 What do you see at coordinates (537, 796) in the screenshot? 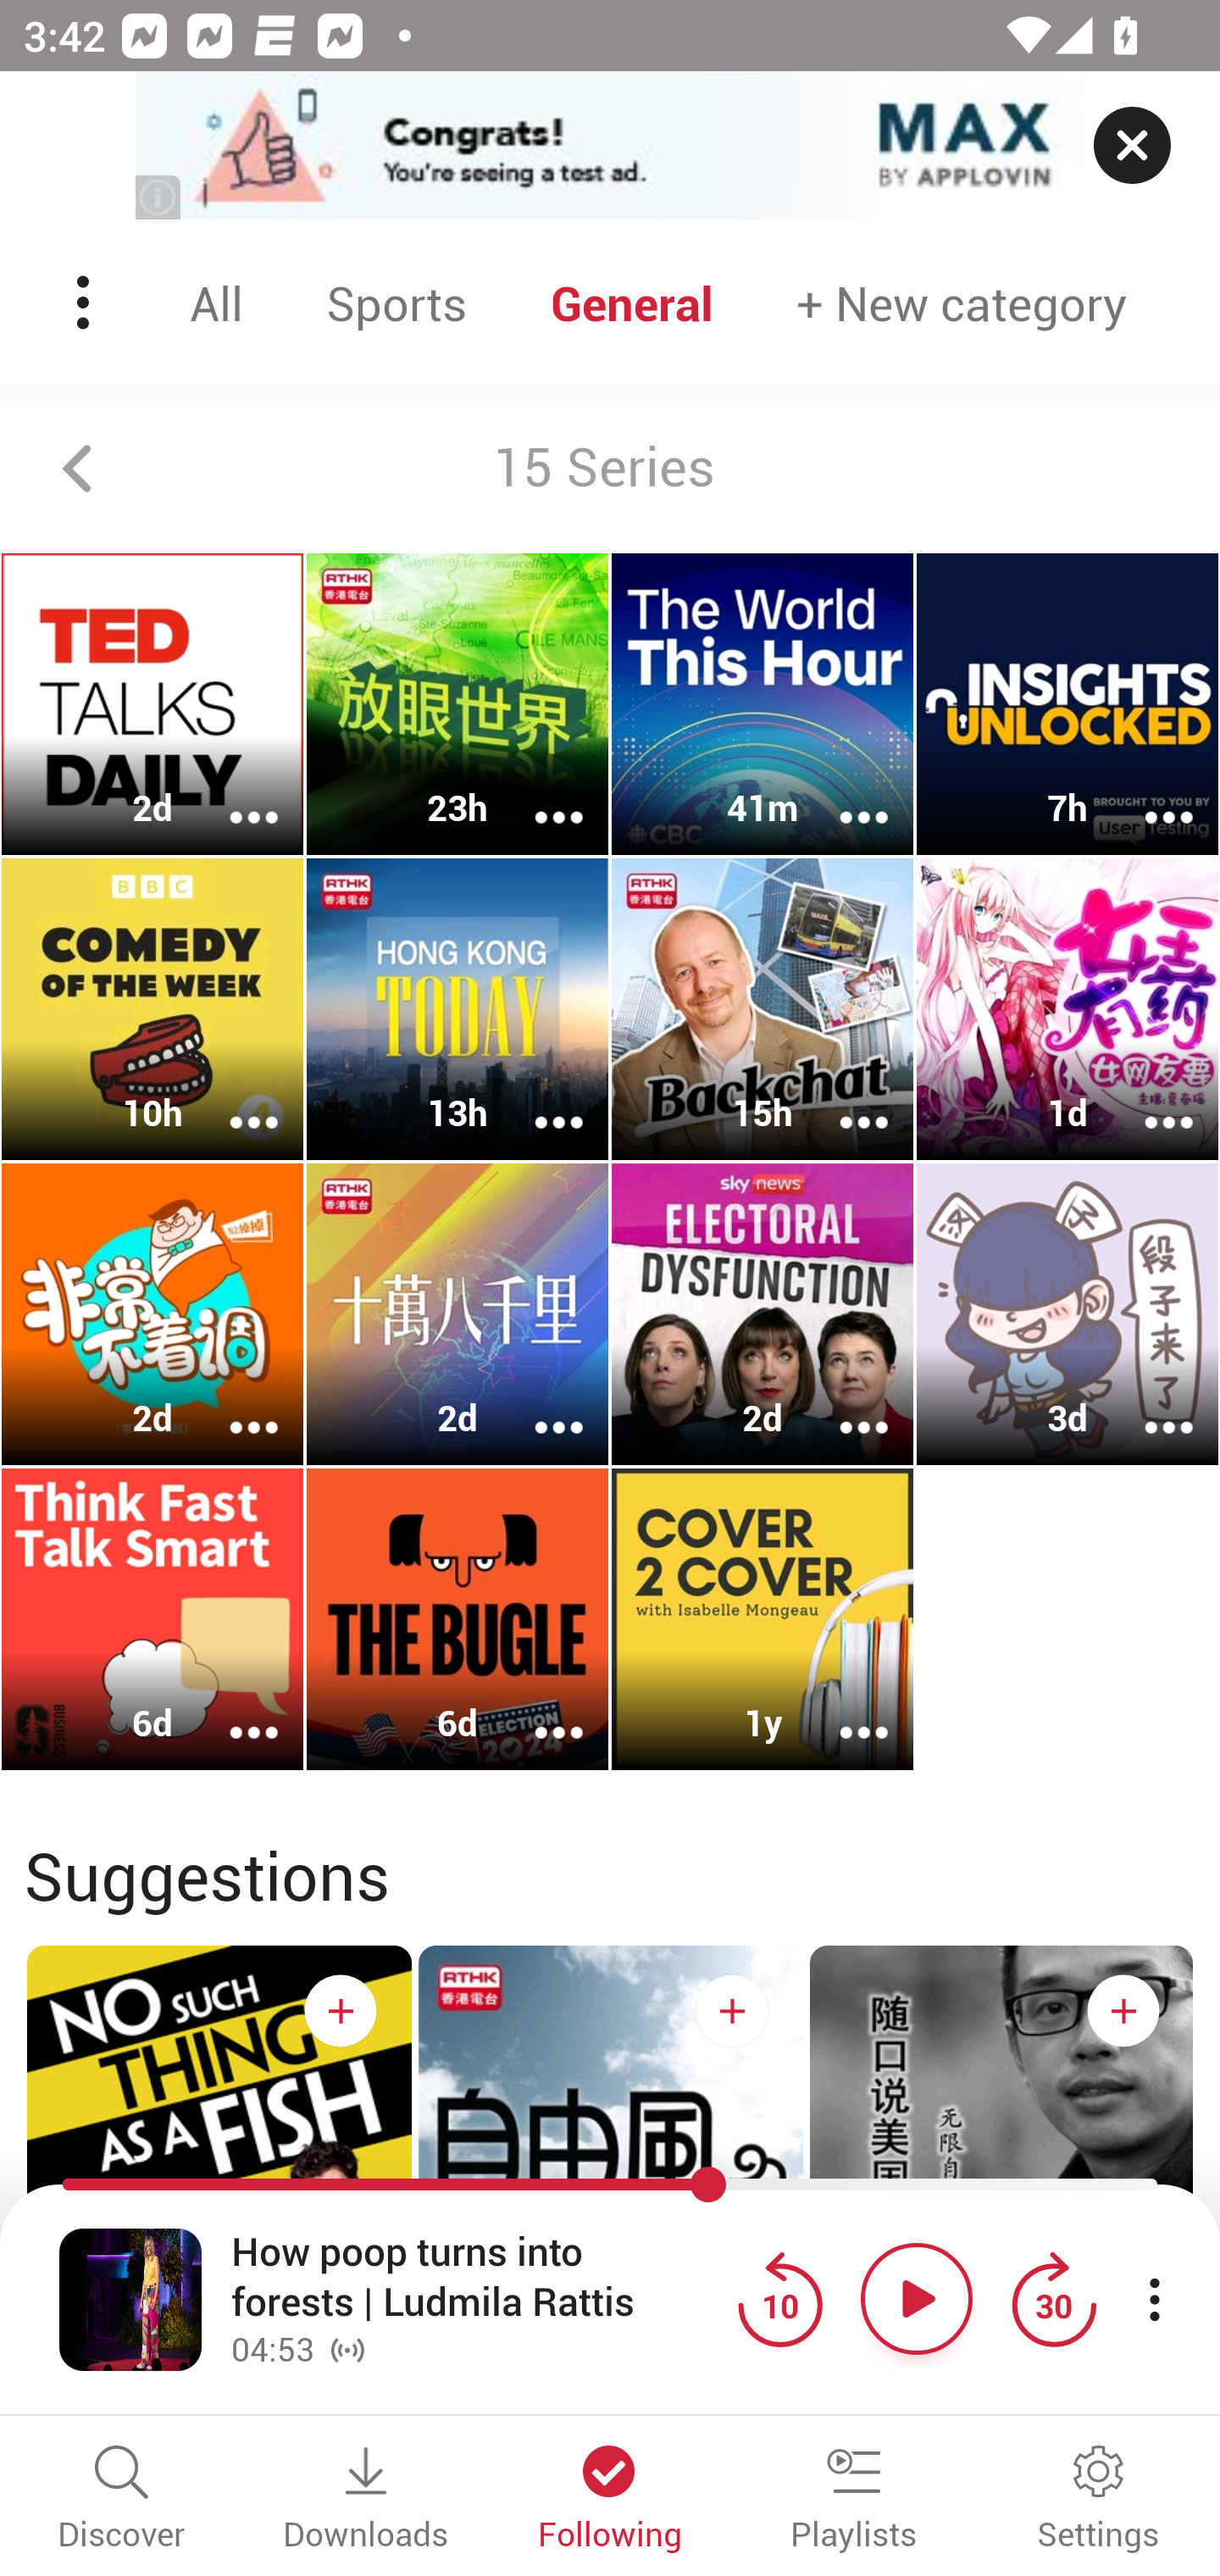
I see `More options` at bounding box center [537, 796].